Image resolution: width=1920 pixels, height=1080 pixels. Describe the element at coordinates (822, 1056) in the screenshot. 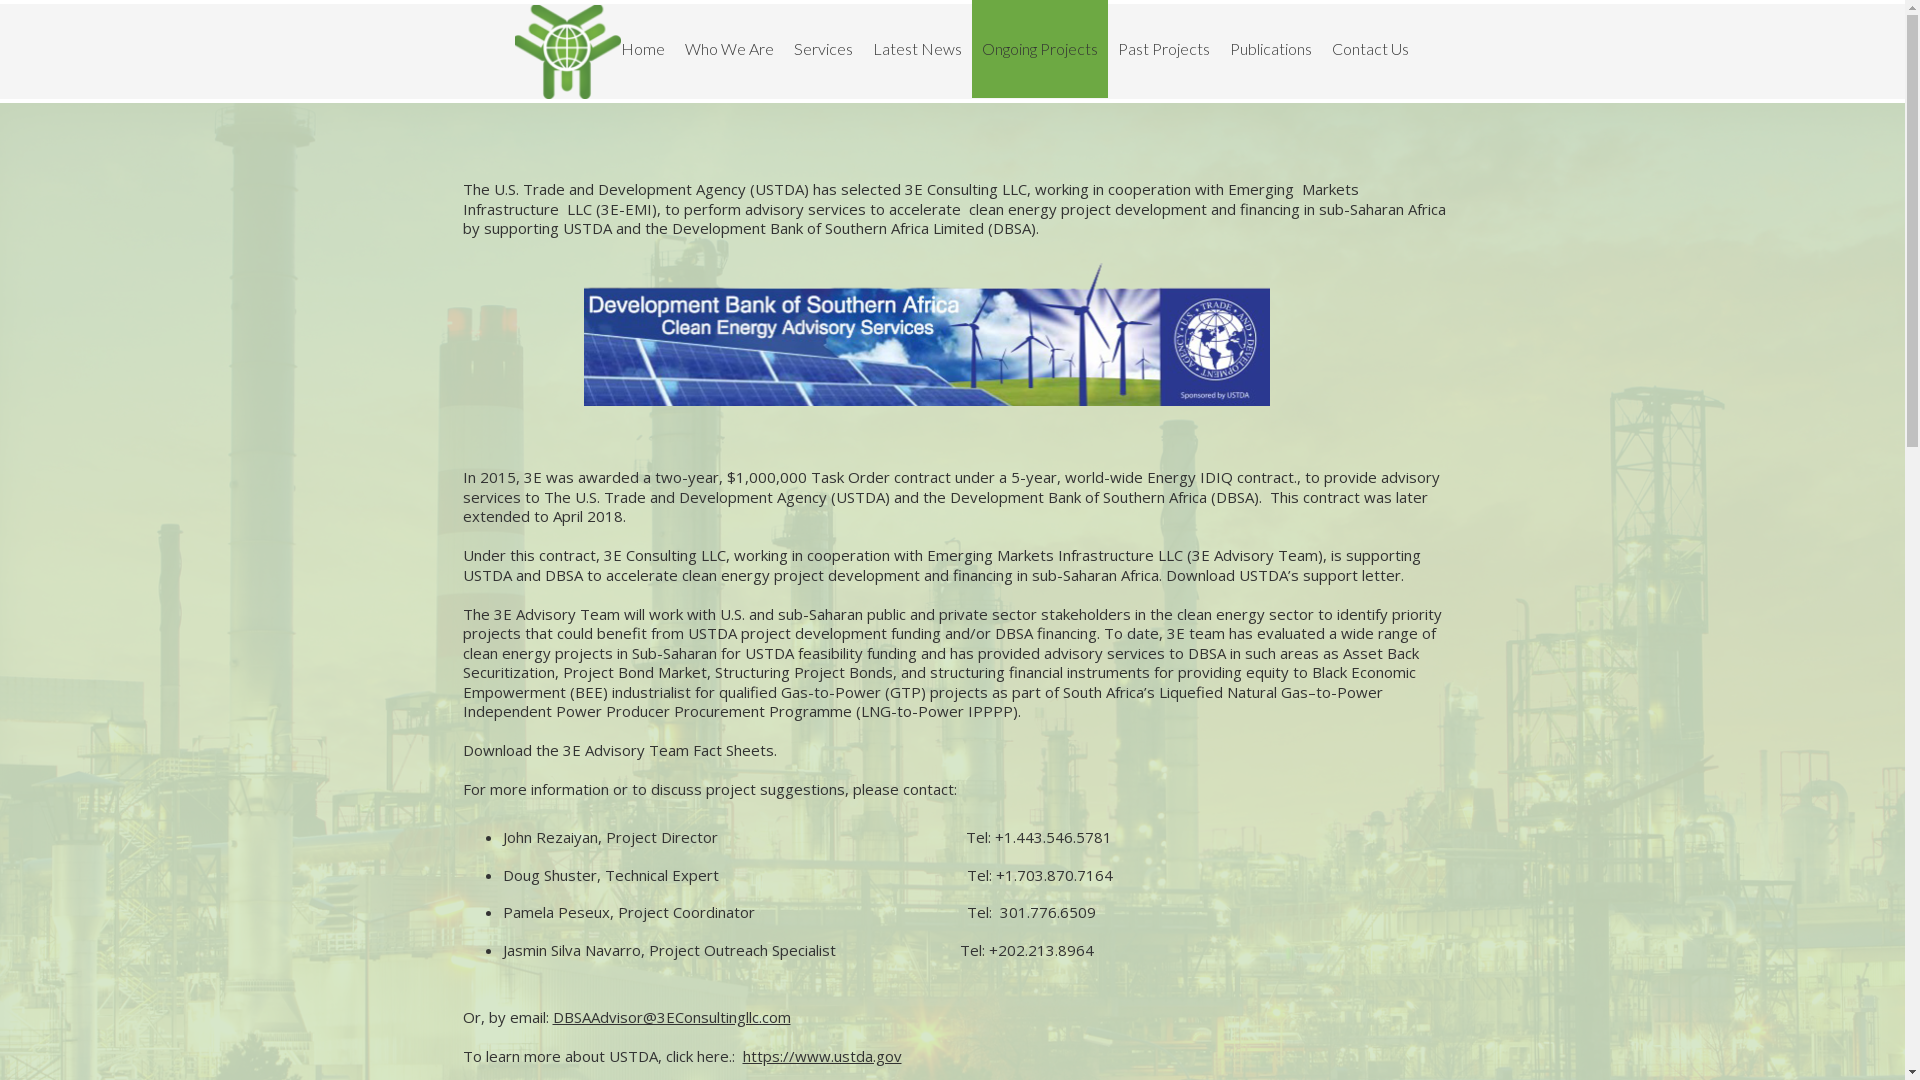

I see `https://www.ustda.gov` at that location.